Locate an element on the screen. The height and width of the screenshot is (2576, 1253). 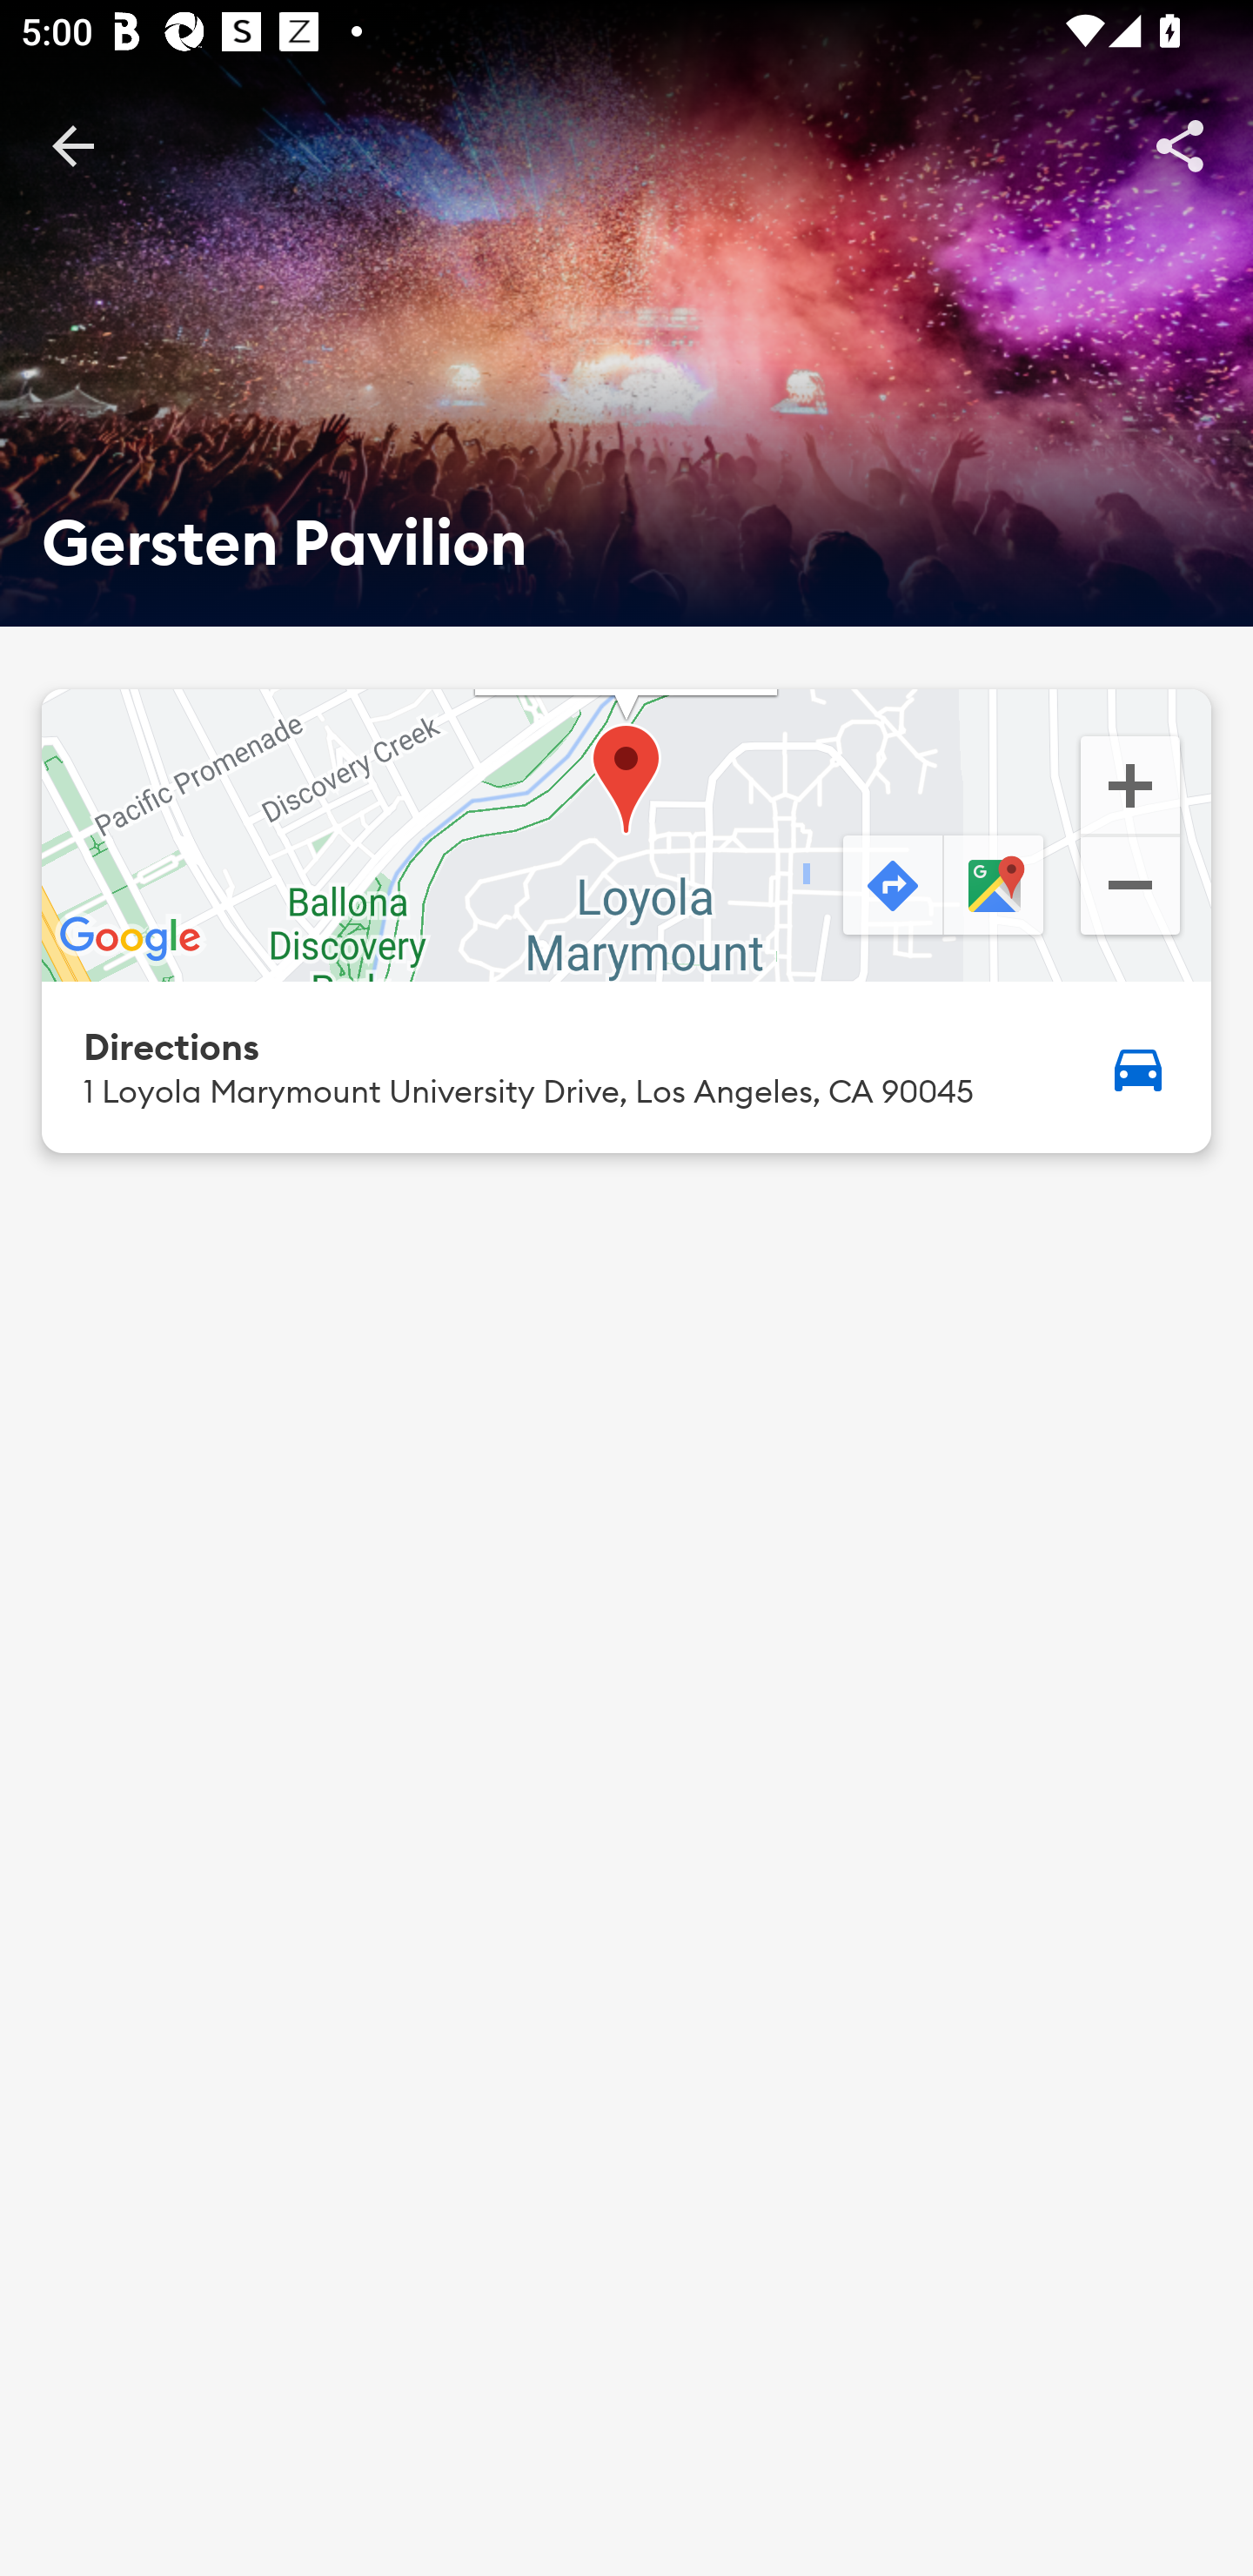
BackButton is located at coordinates (72, 144).